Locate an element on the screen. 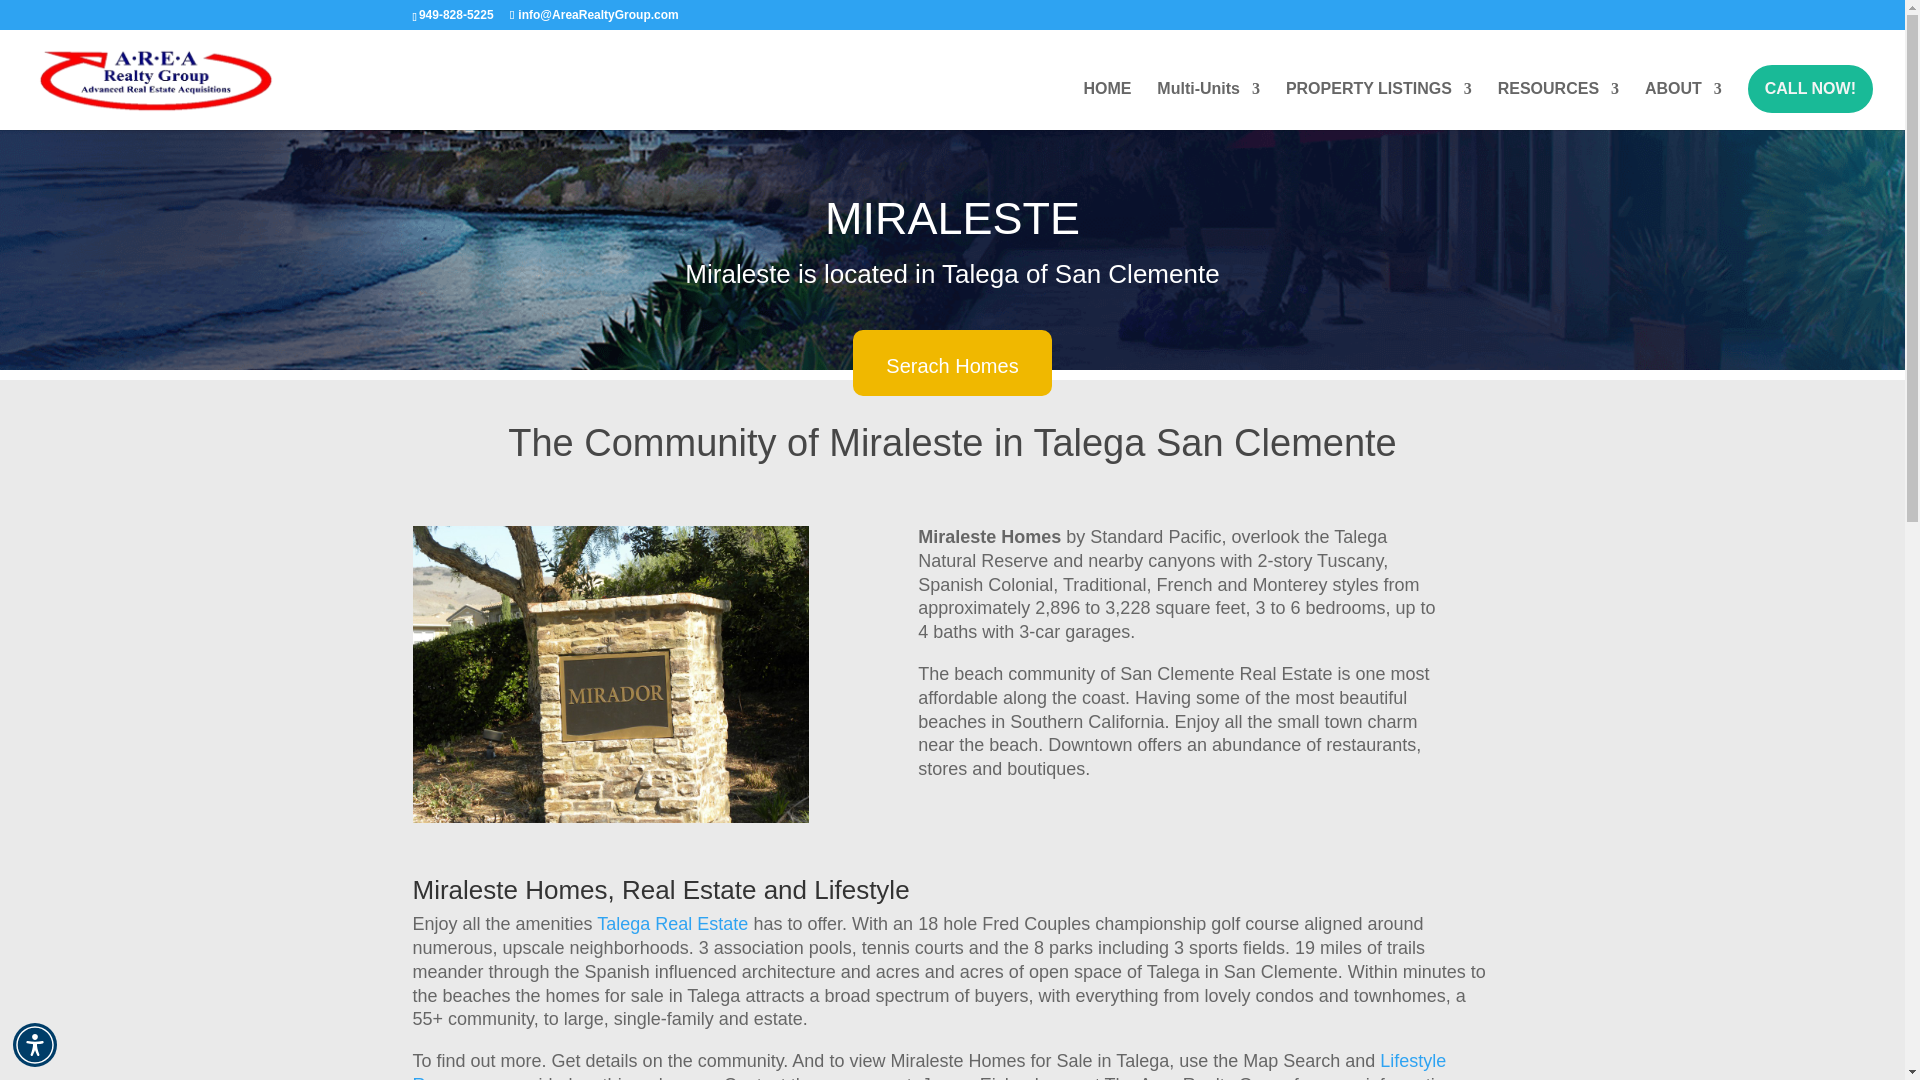 The image size is (1920, 1080). PROPERTY LISTINGS is located at coordinates (1379, 106).